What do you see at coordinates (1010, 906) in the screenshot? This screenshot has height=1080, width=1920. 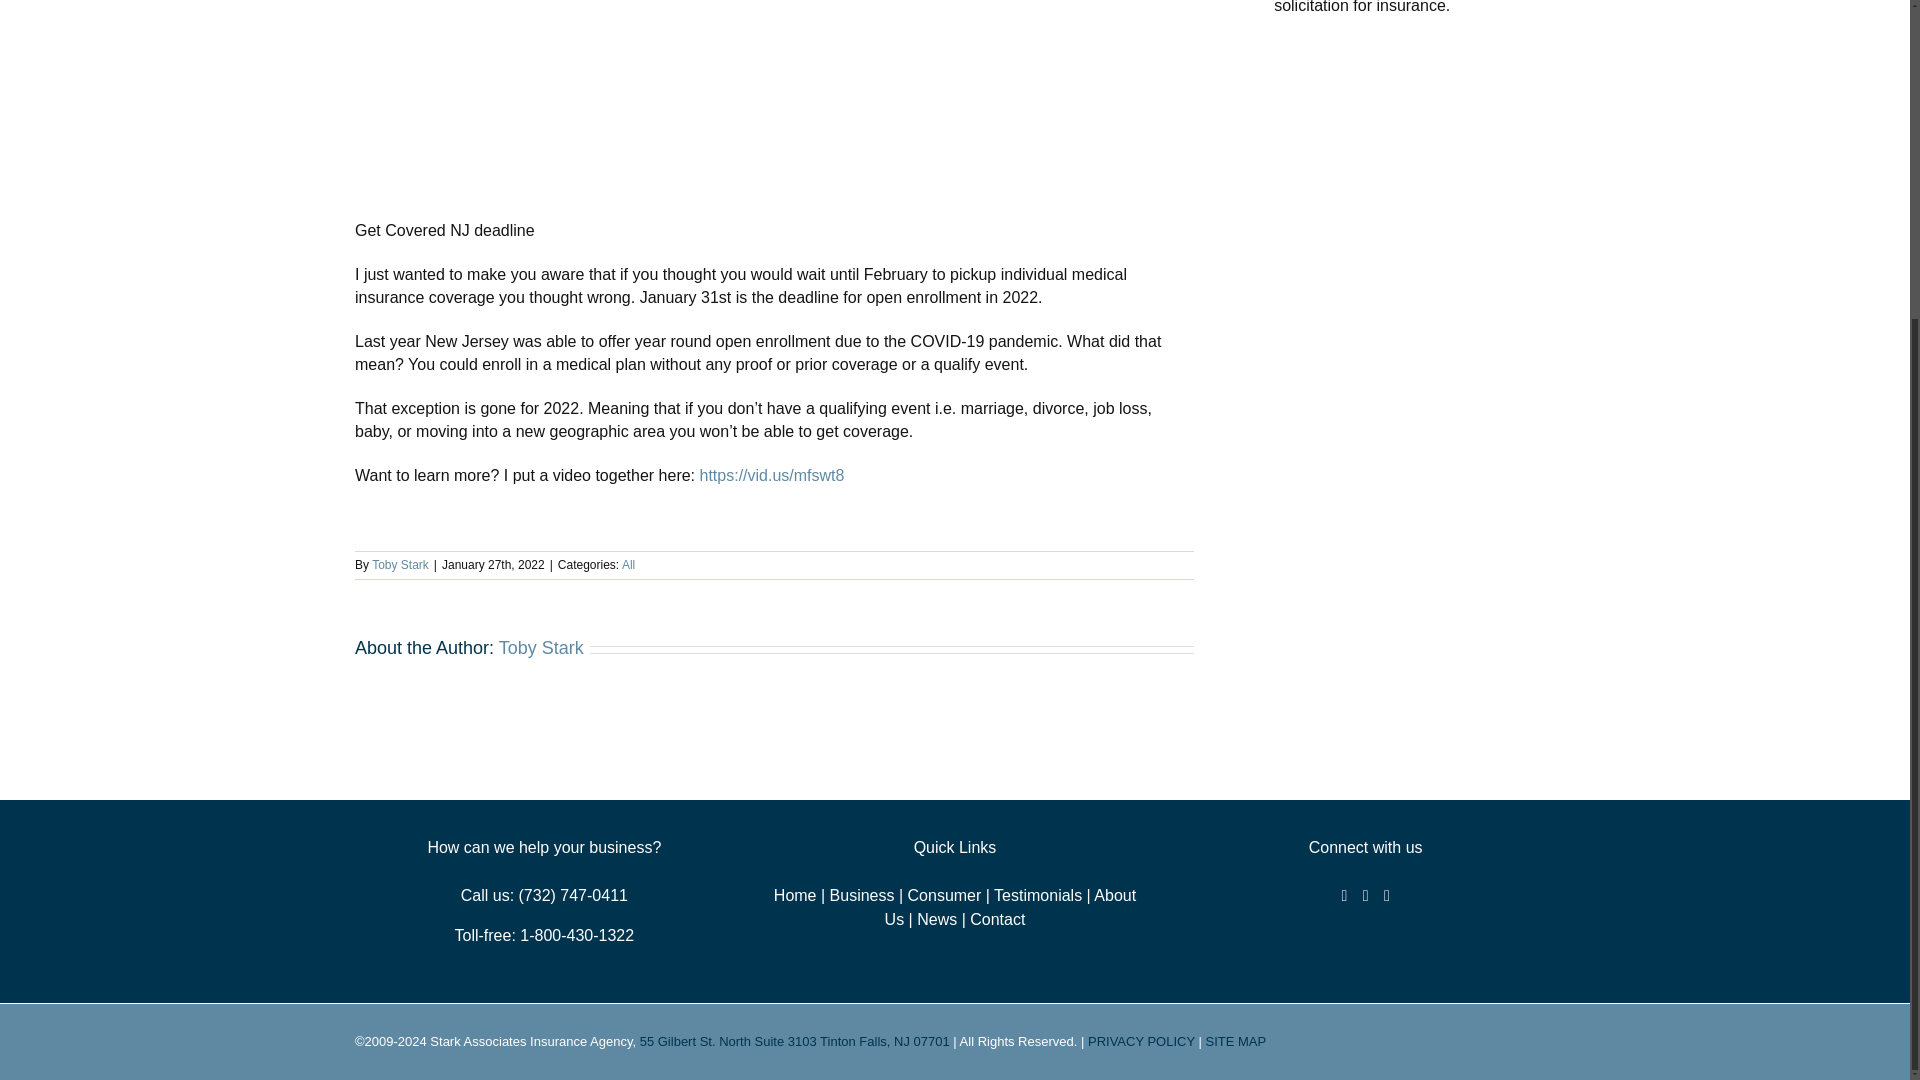 I see `About` at bounding box center [1010, 906].